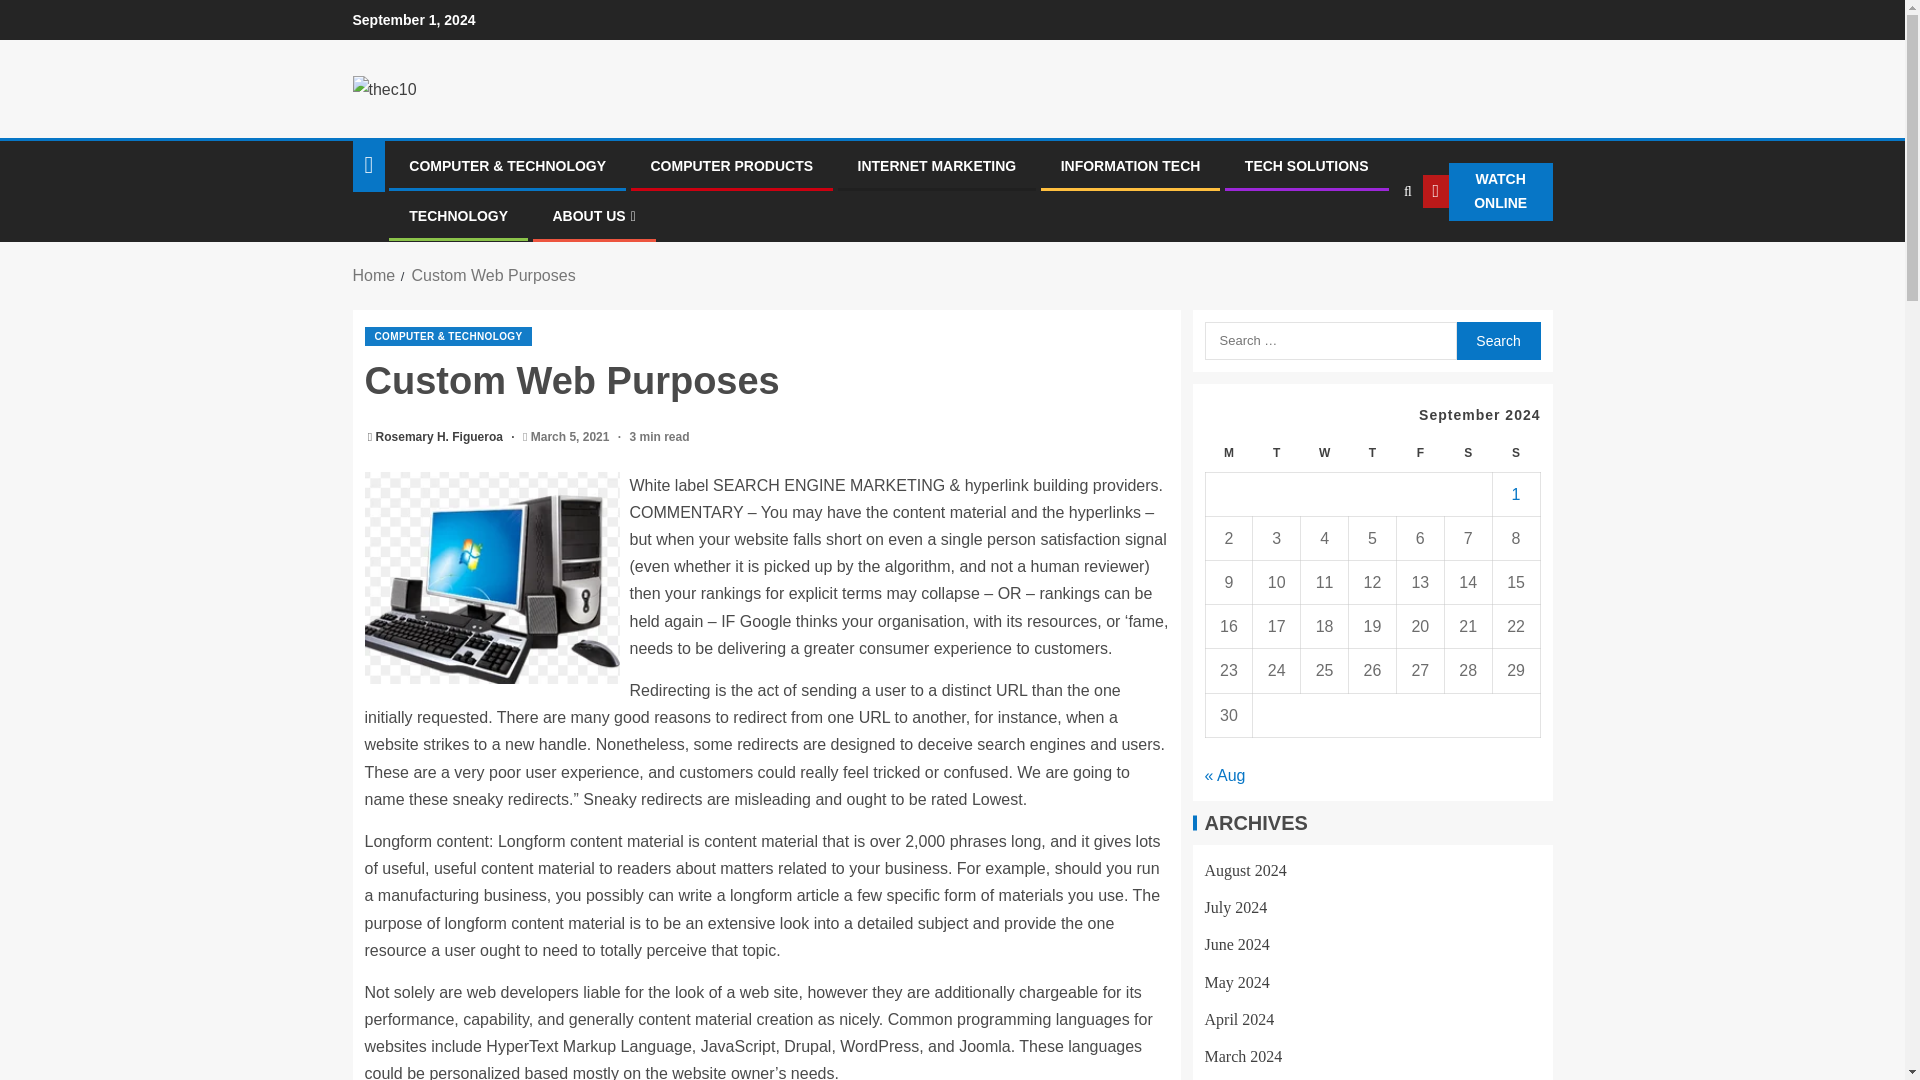 The width and height of the screenshot is (1920, 1080). Describe the element at coordinates (1366, 253) in the screenshot. I see `Search` at that location.